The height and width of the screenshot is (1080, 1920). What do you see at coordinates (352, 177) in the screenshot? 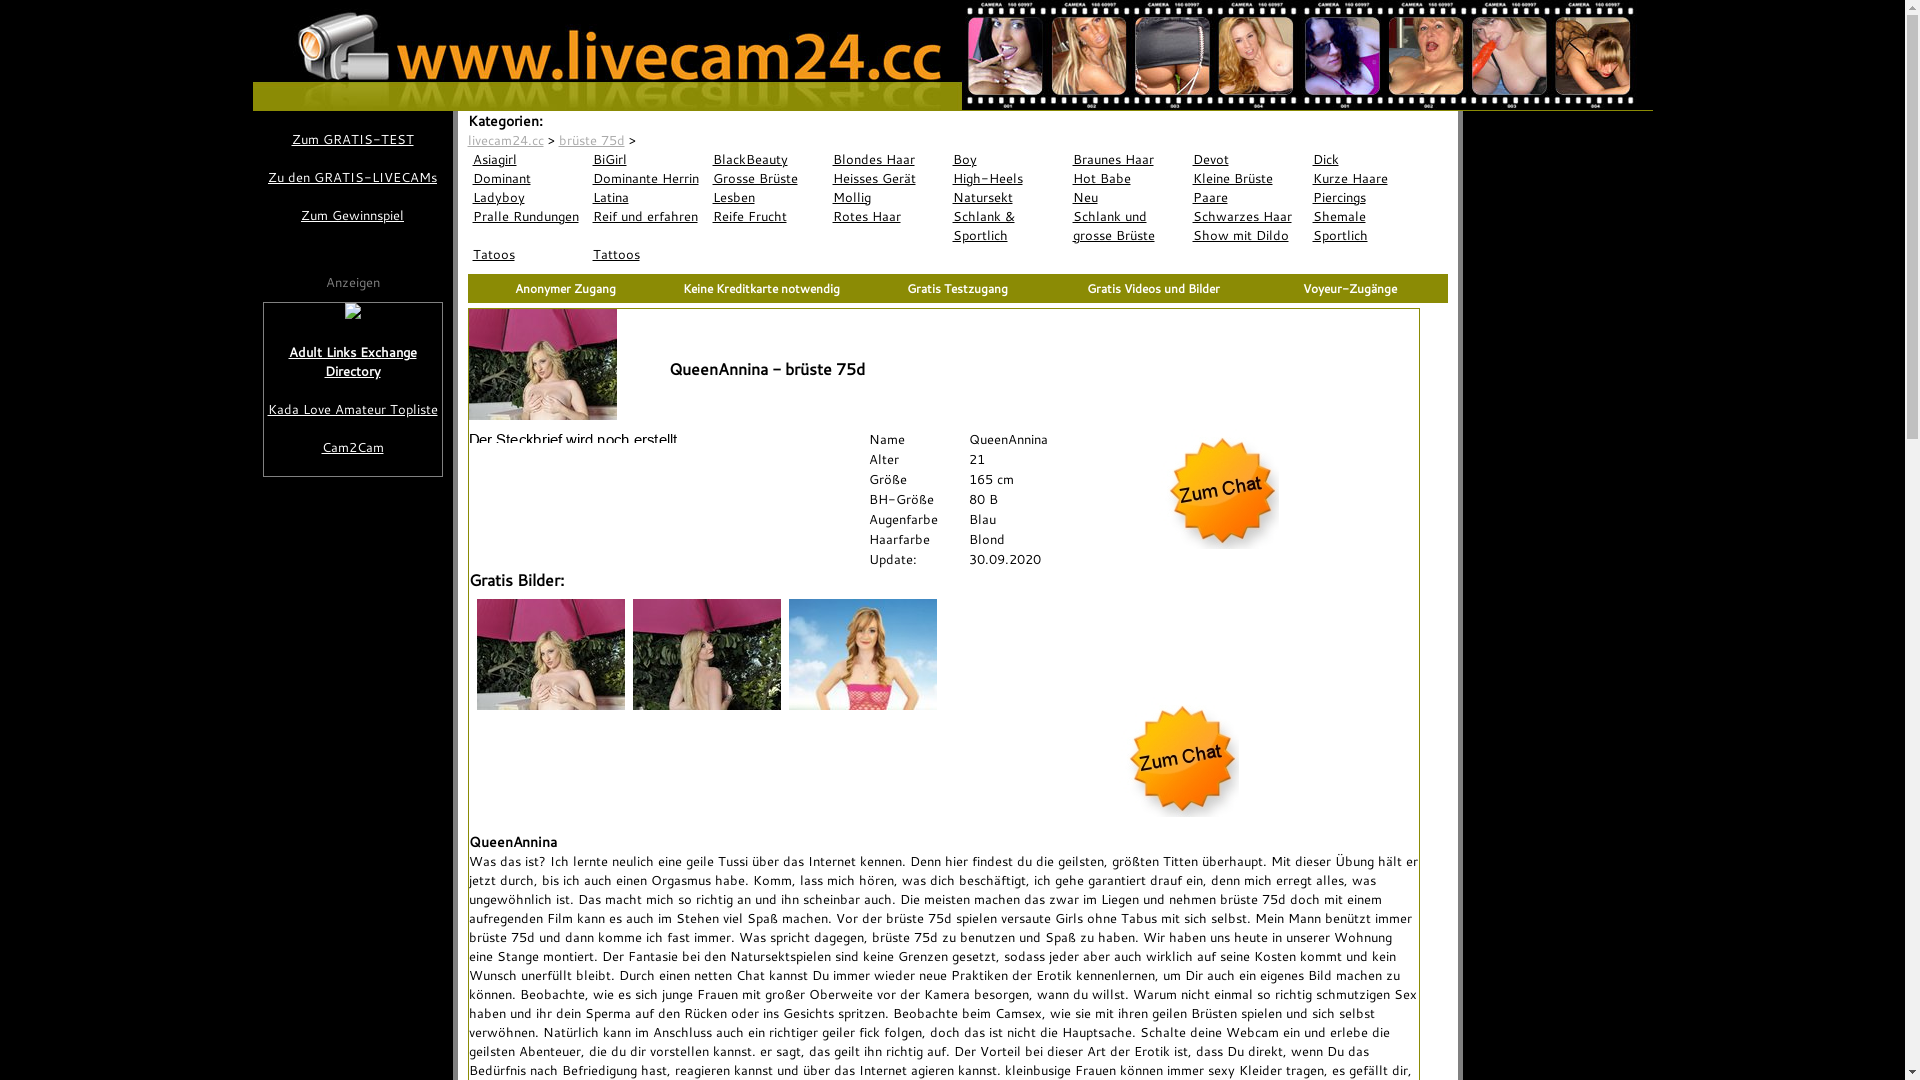
I see `Zu den GRATIS-LIVECAMs` at bounding box center [352, 177].